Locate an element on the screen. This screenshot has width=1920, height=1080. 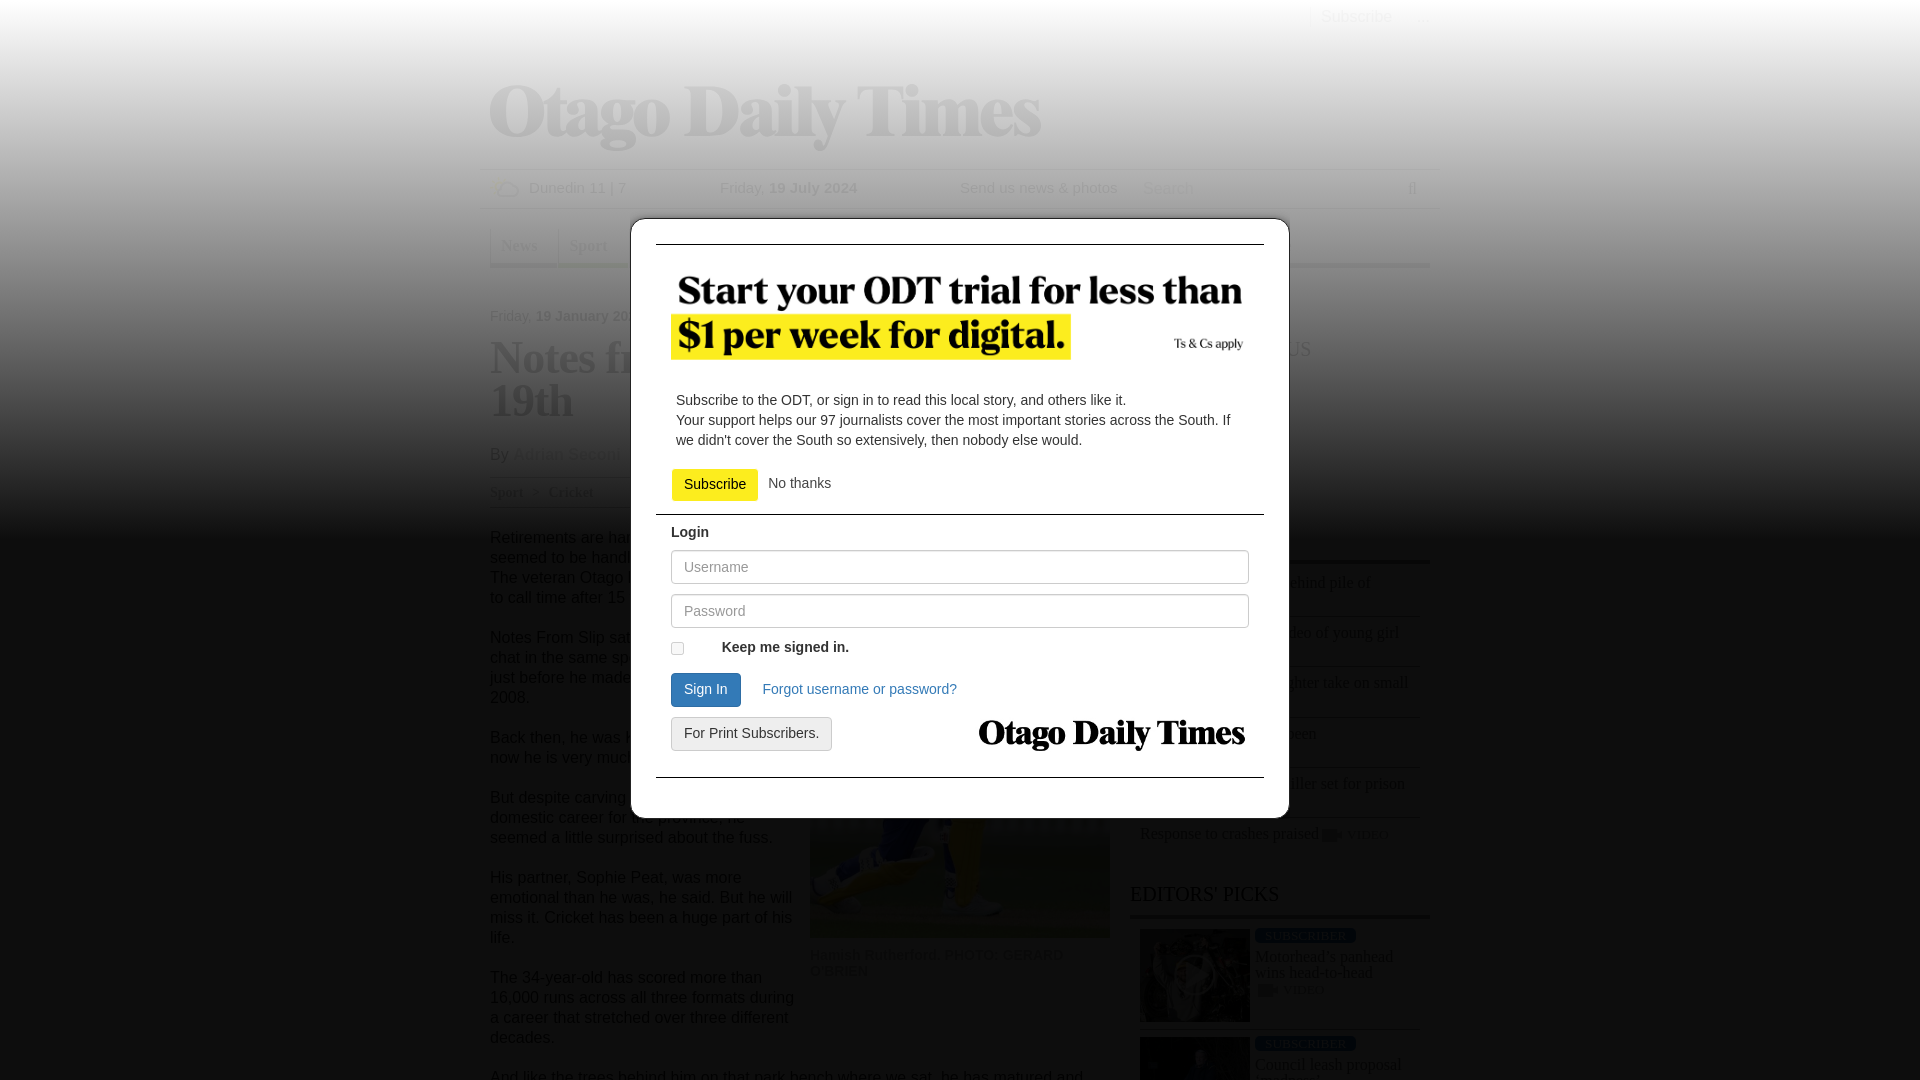
Twitter is located at coordinates (1062, 448).